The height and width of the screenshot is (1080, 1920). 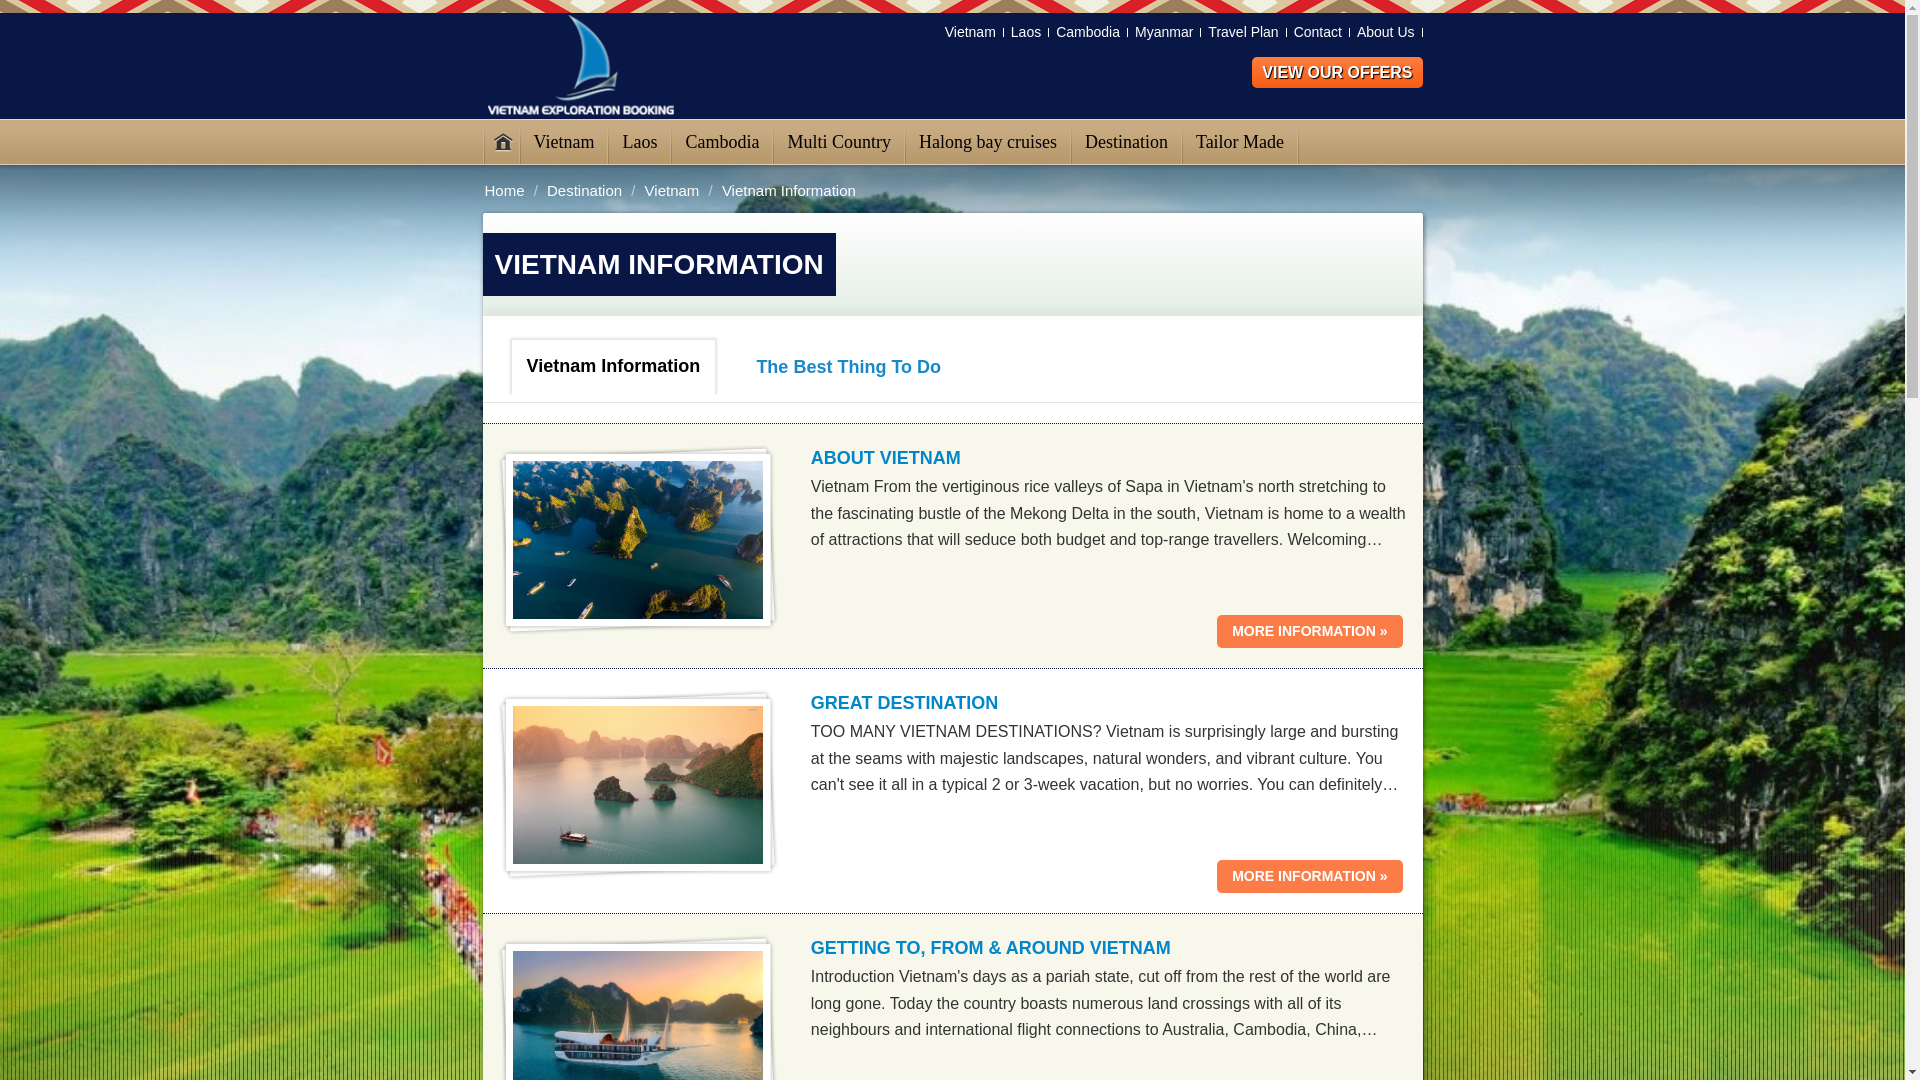 What do you see at coordinates (1026, 32) in the screenshot?
I see `Laos` at bounding box center [1026, 32].